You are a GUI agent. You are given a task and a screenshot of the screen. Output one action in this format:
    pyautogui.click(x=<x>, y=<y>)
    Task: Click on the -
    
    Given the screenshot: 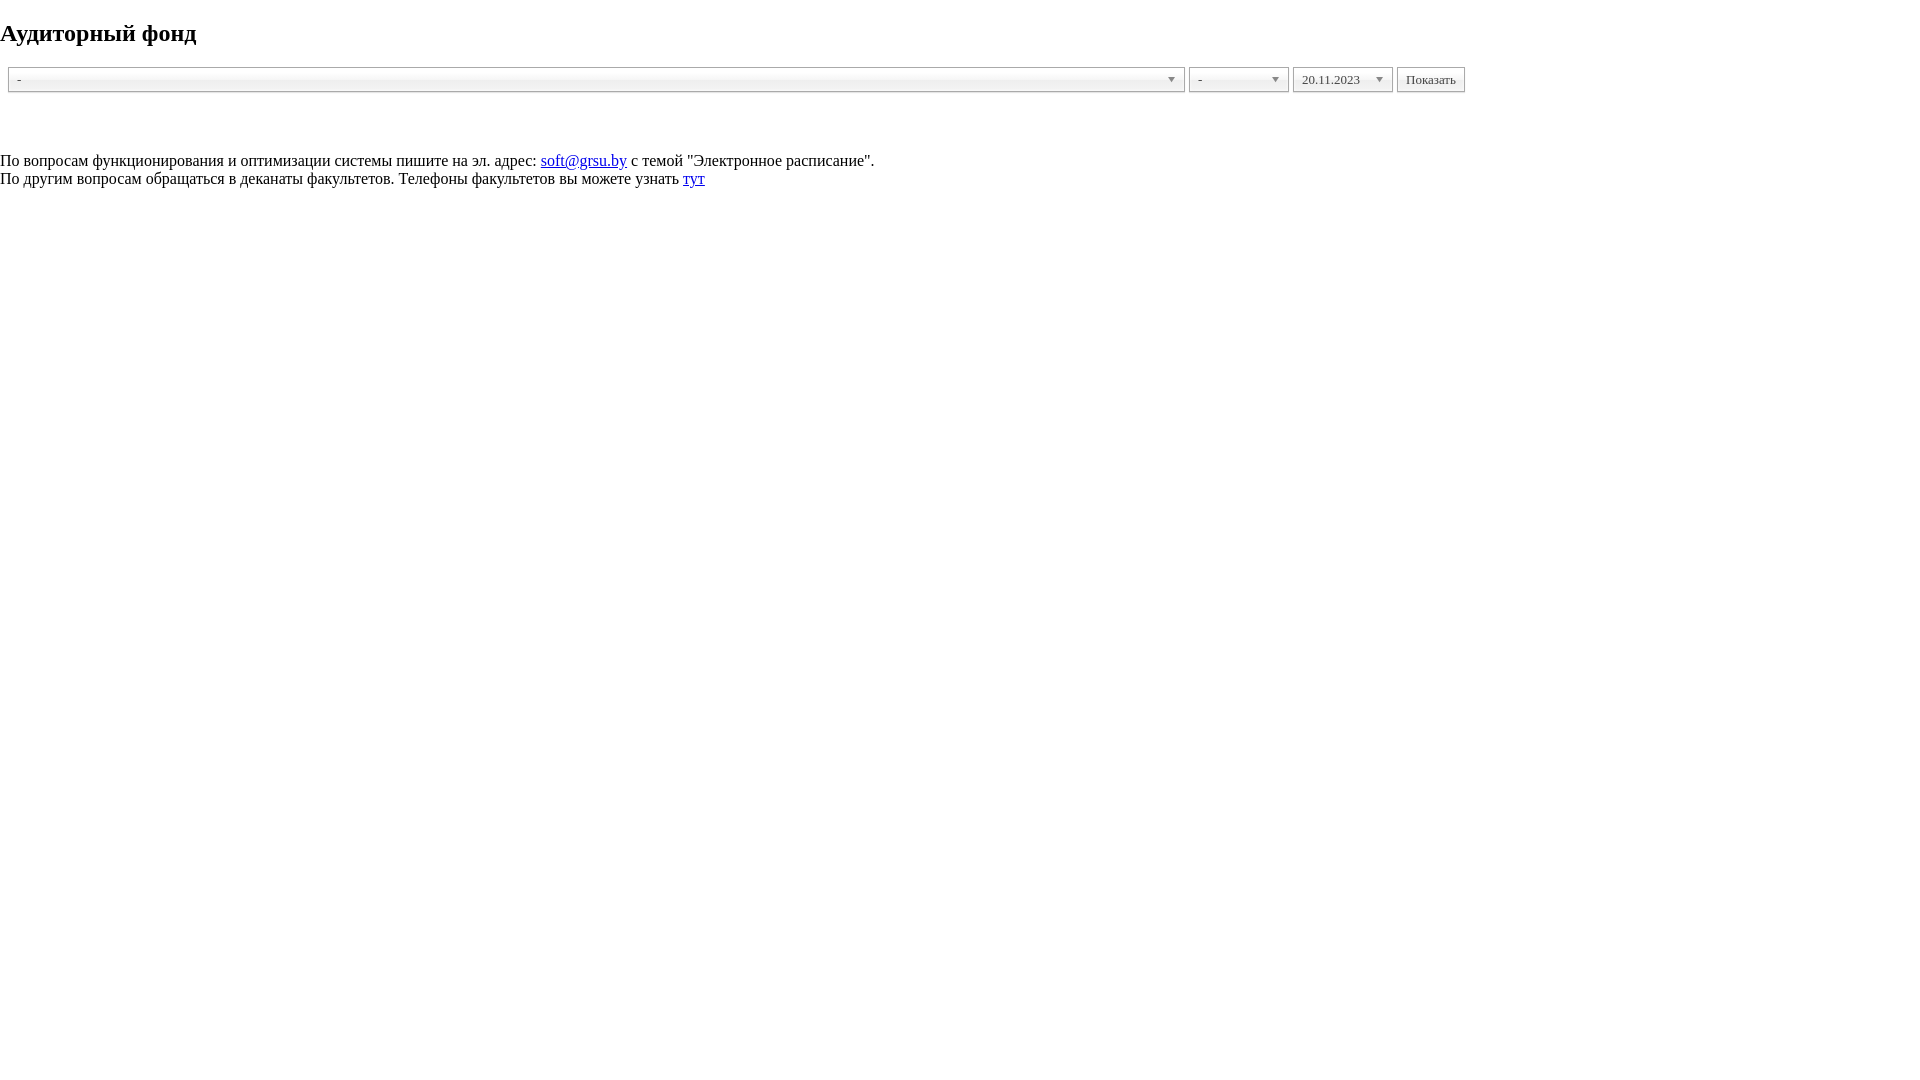 What is the action you would take?
    pyautogui.click(x=596, y=80)
    